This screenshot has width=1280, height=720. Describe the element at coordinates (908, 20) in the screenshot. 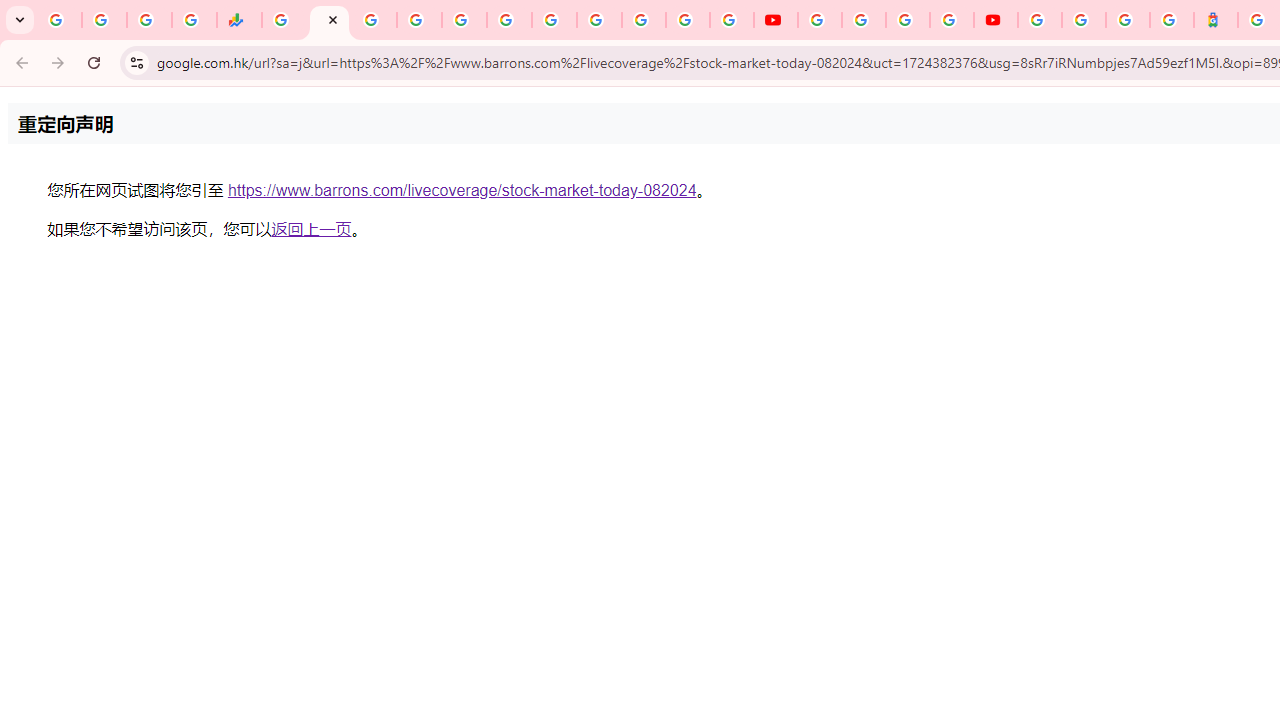

I see `Create your Google Account` at that location.